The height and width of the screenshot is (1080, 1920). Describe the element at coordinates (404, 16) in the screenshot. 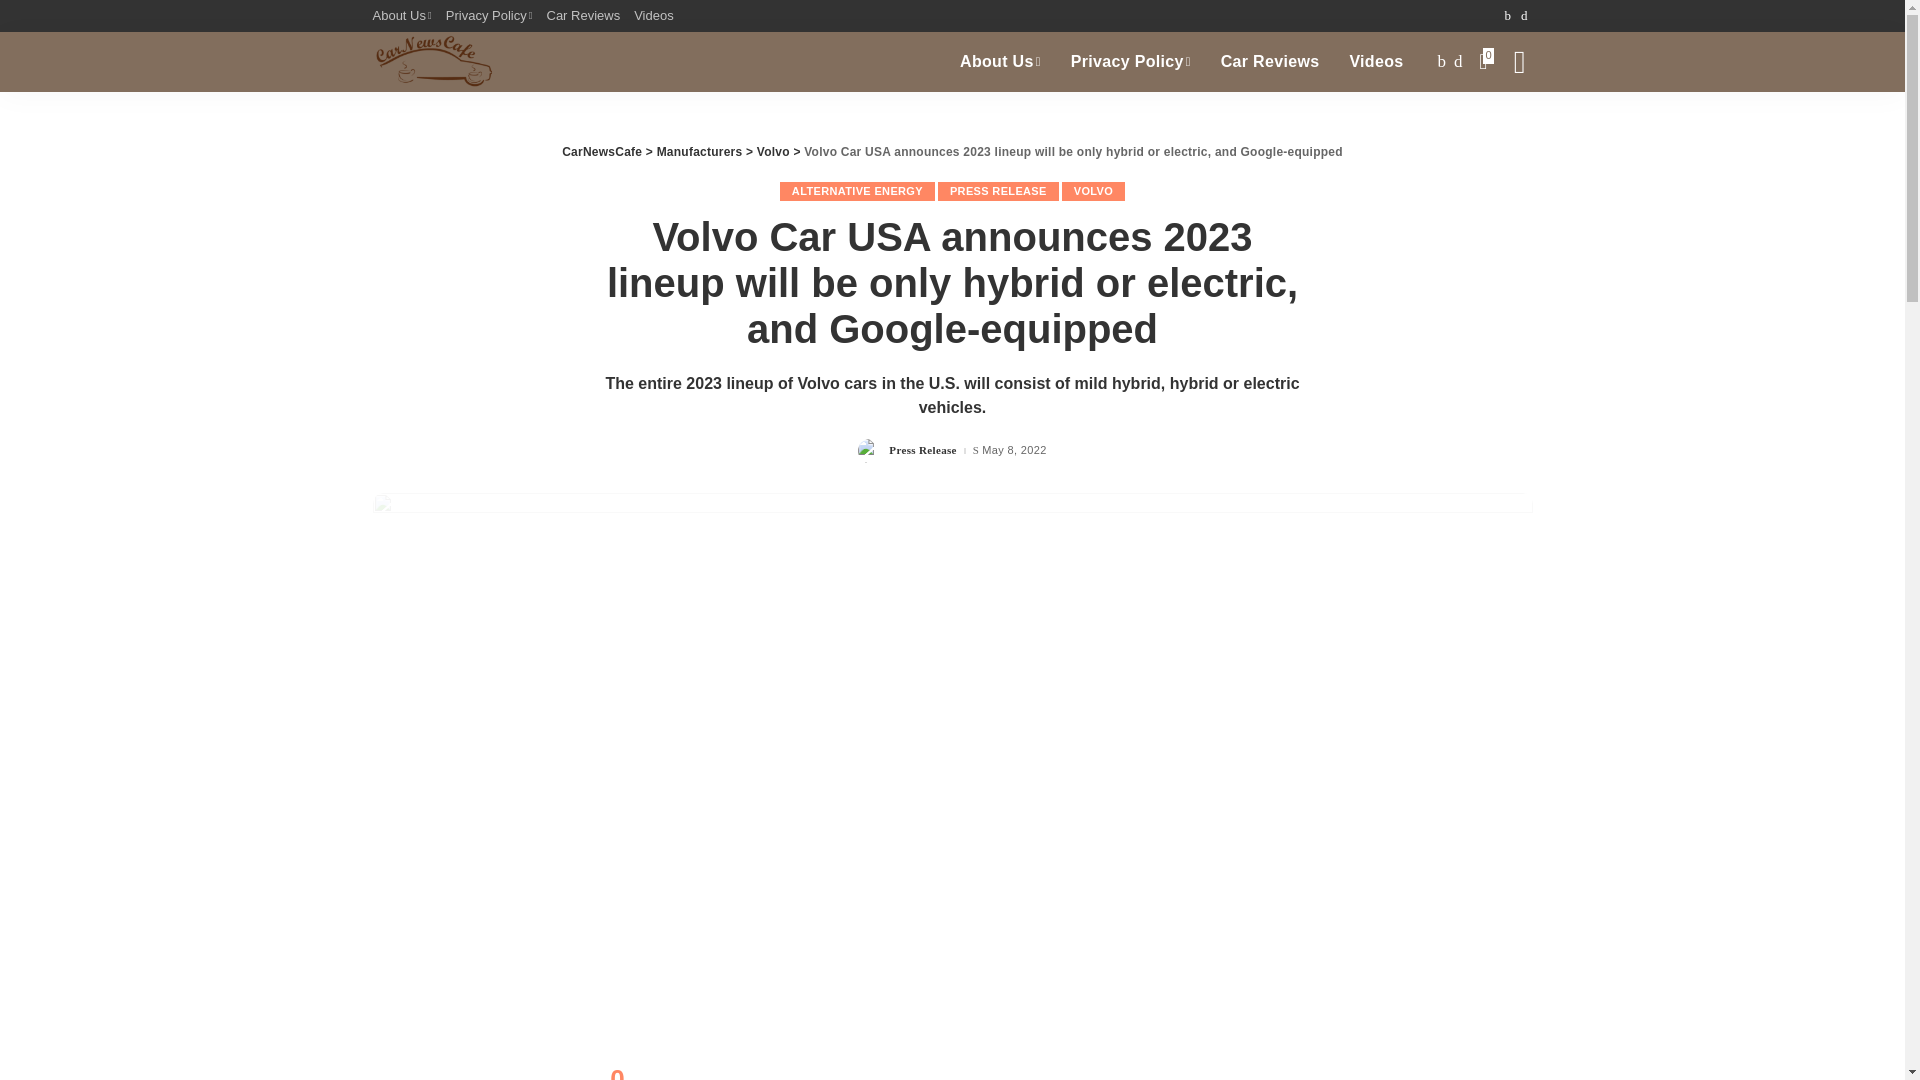

I see `About Us` at that location.